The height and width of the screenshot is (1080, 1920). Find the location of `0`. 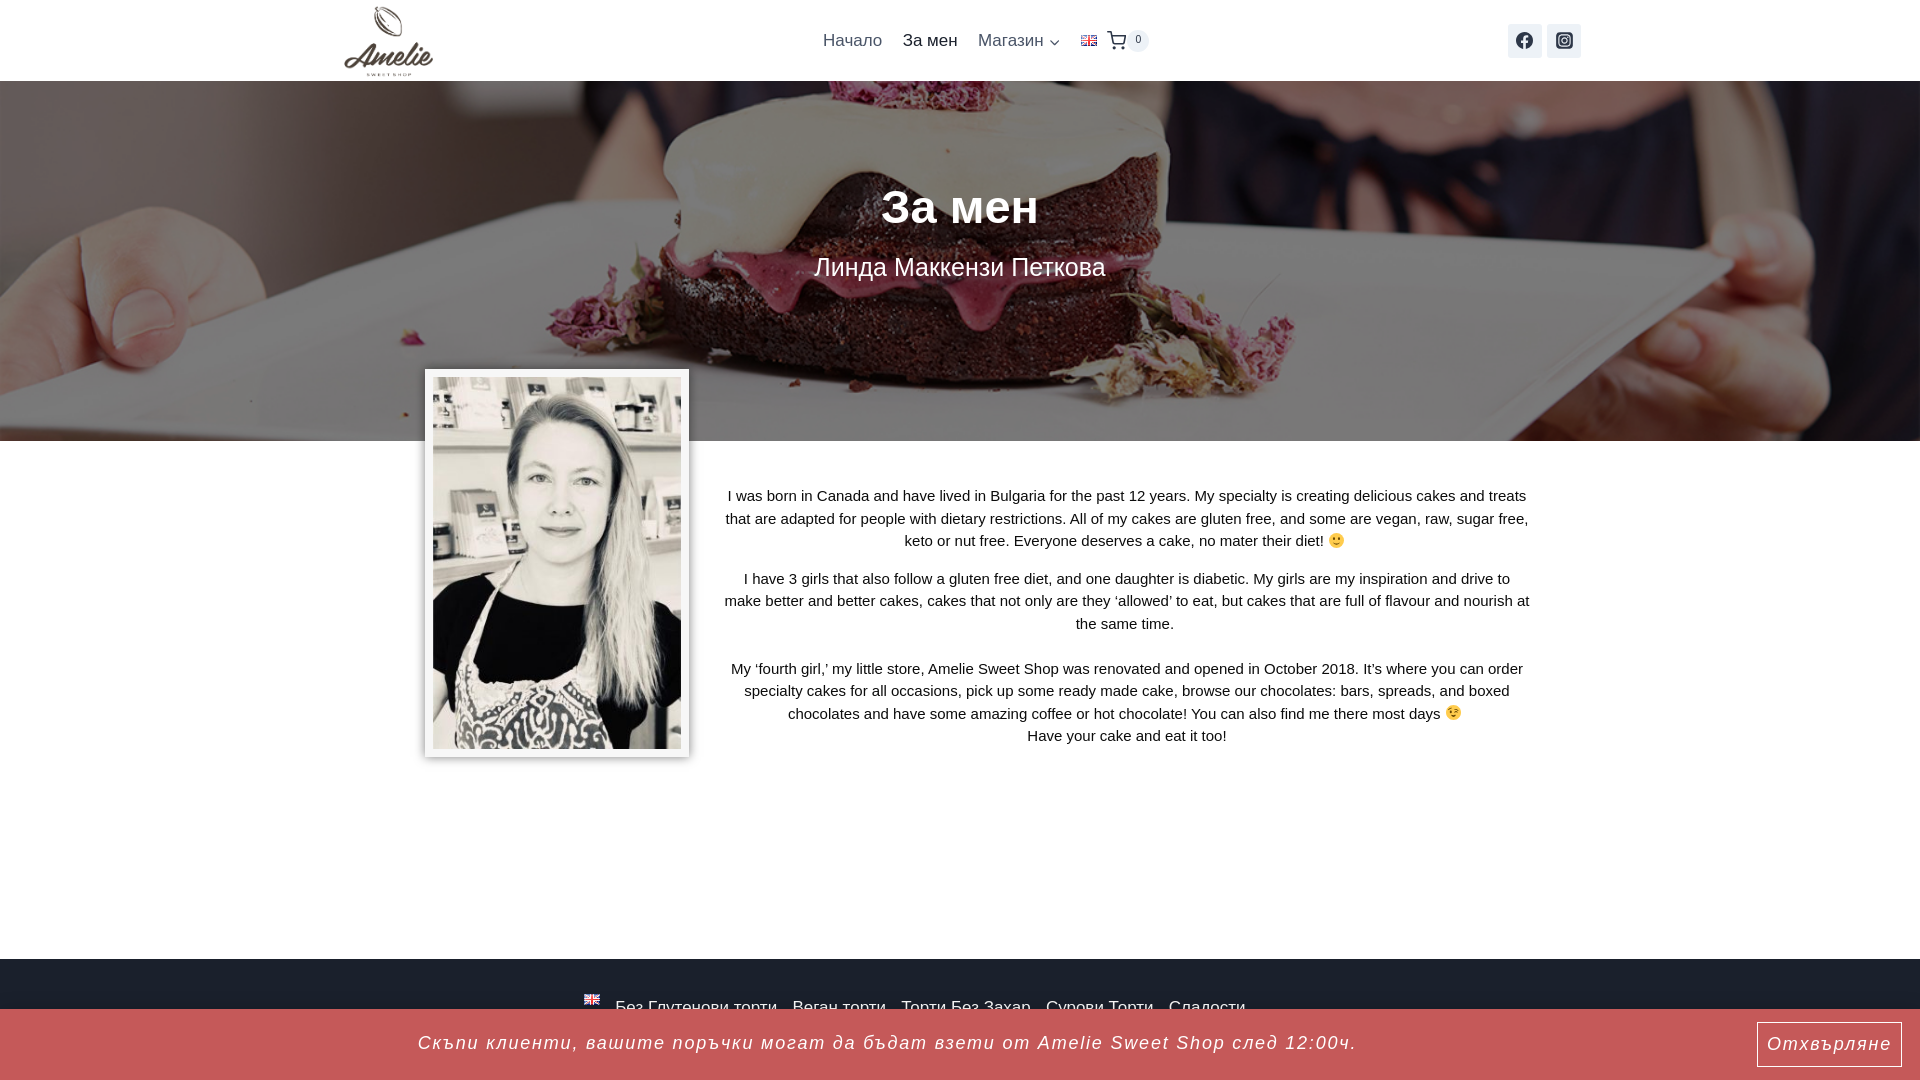

0 is located at coordinates (1128, 40).